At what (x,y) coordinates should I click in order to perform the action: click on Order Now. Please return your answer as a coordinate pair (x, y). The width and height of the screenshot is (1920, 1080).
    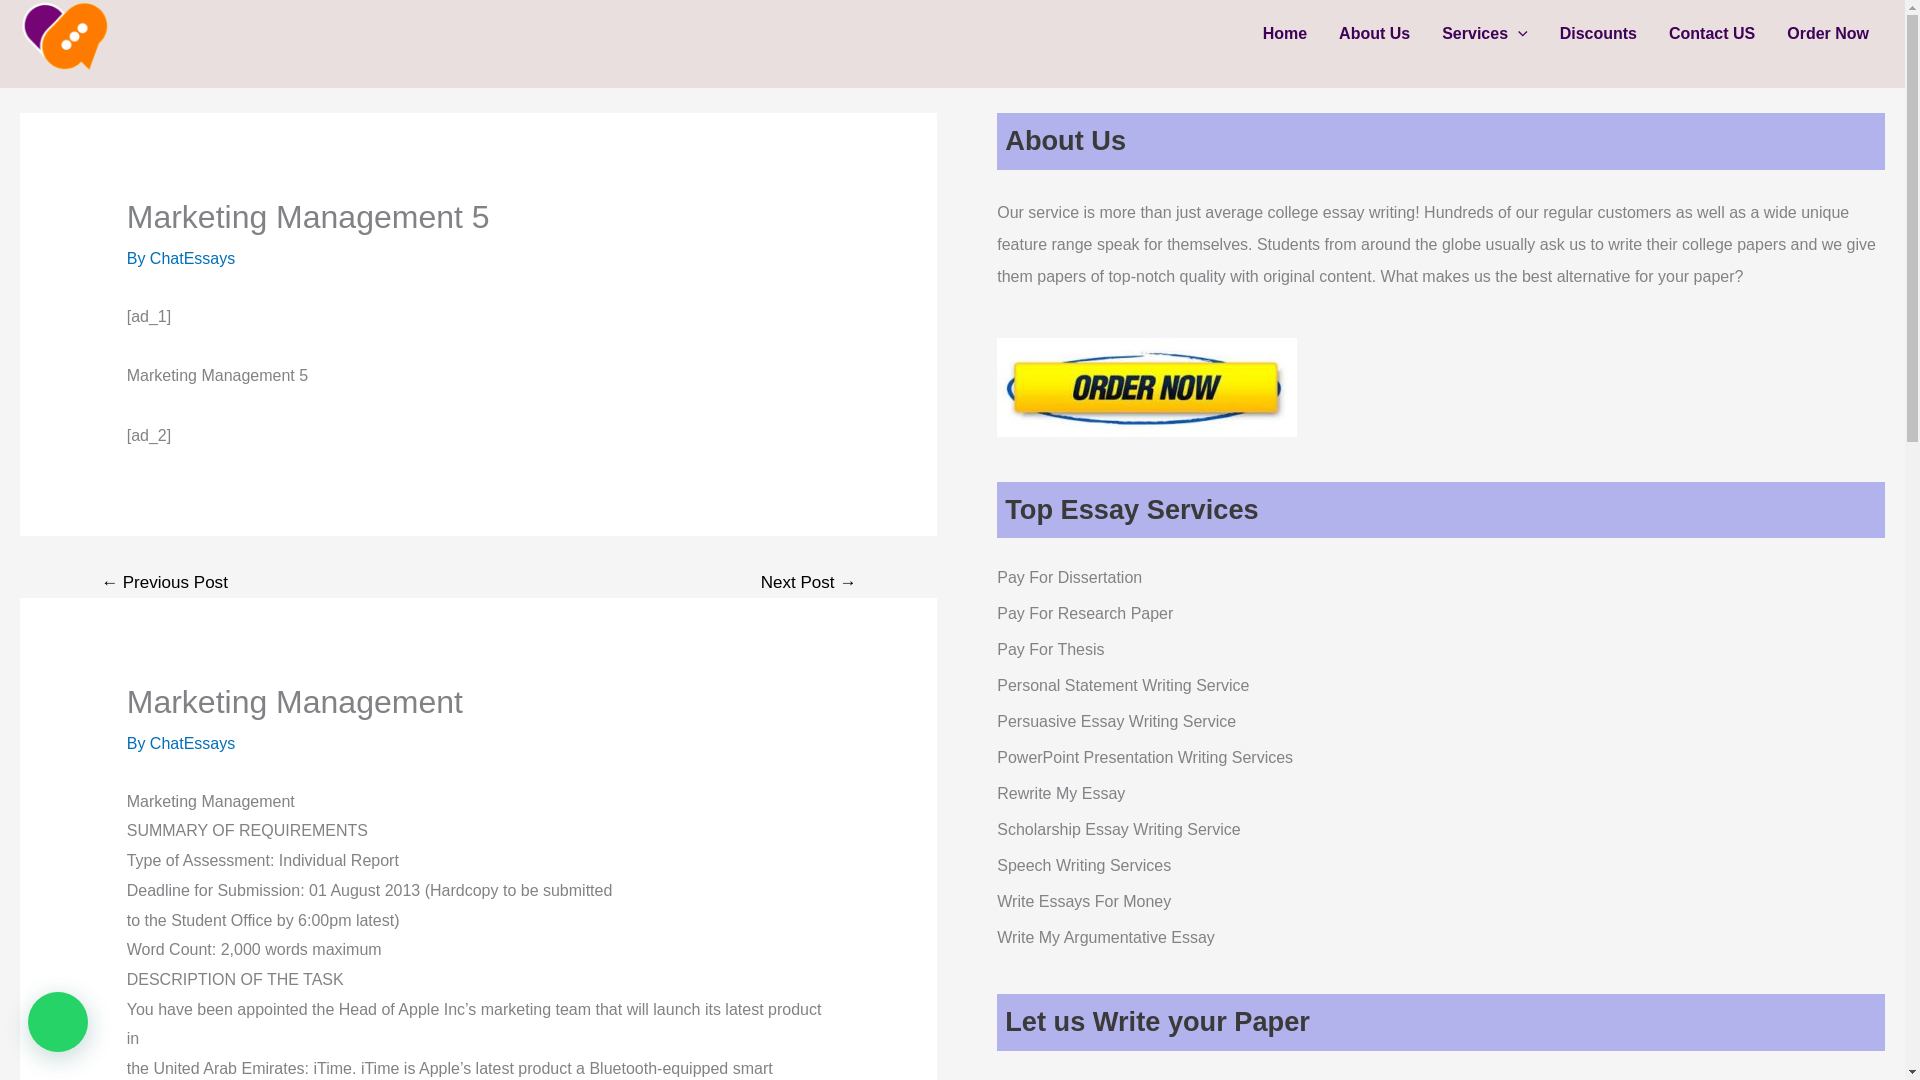
    Looking at the image, I should click on (1828, 34).